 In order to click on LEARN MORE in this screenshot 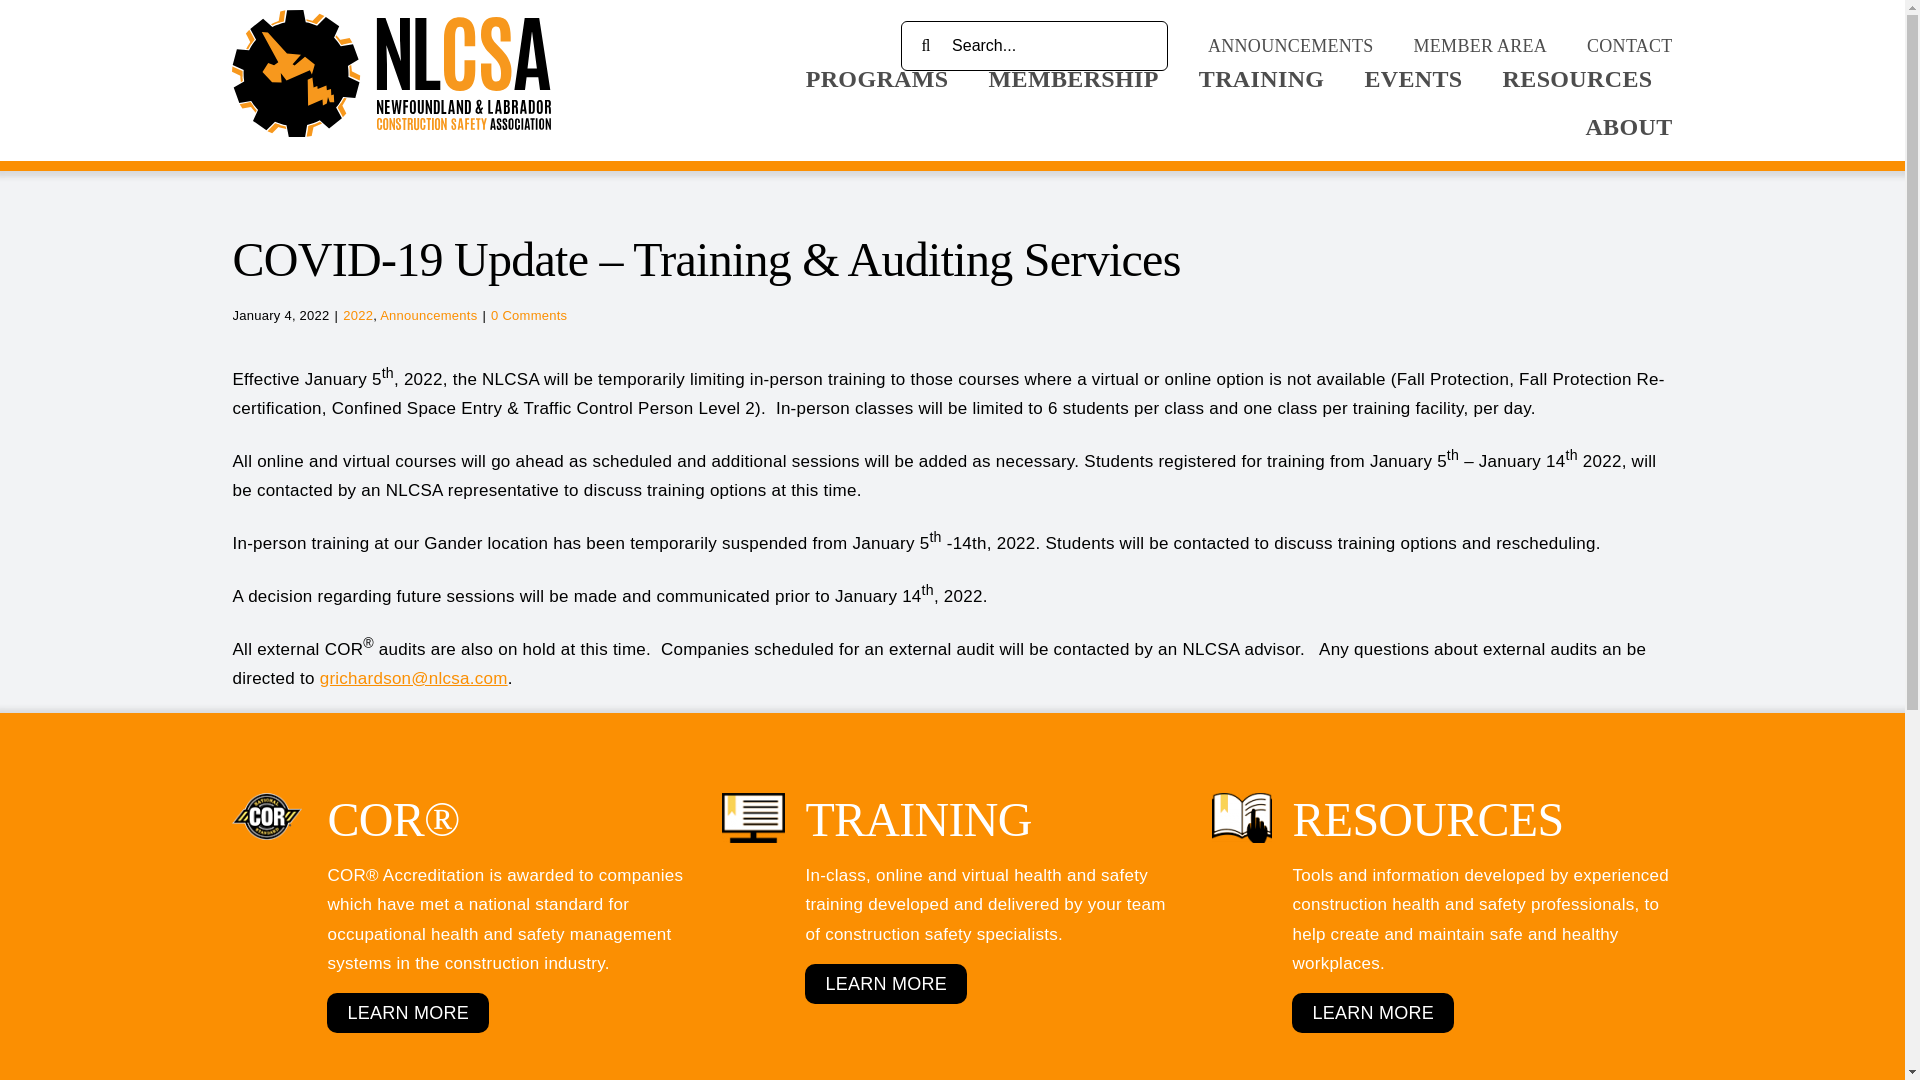, I will do `click(886, 984)`.